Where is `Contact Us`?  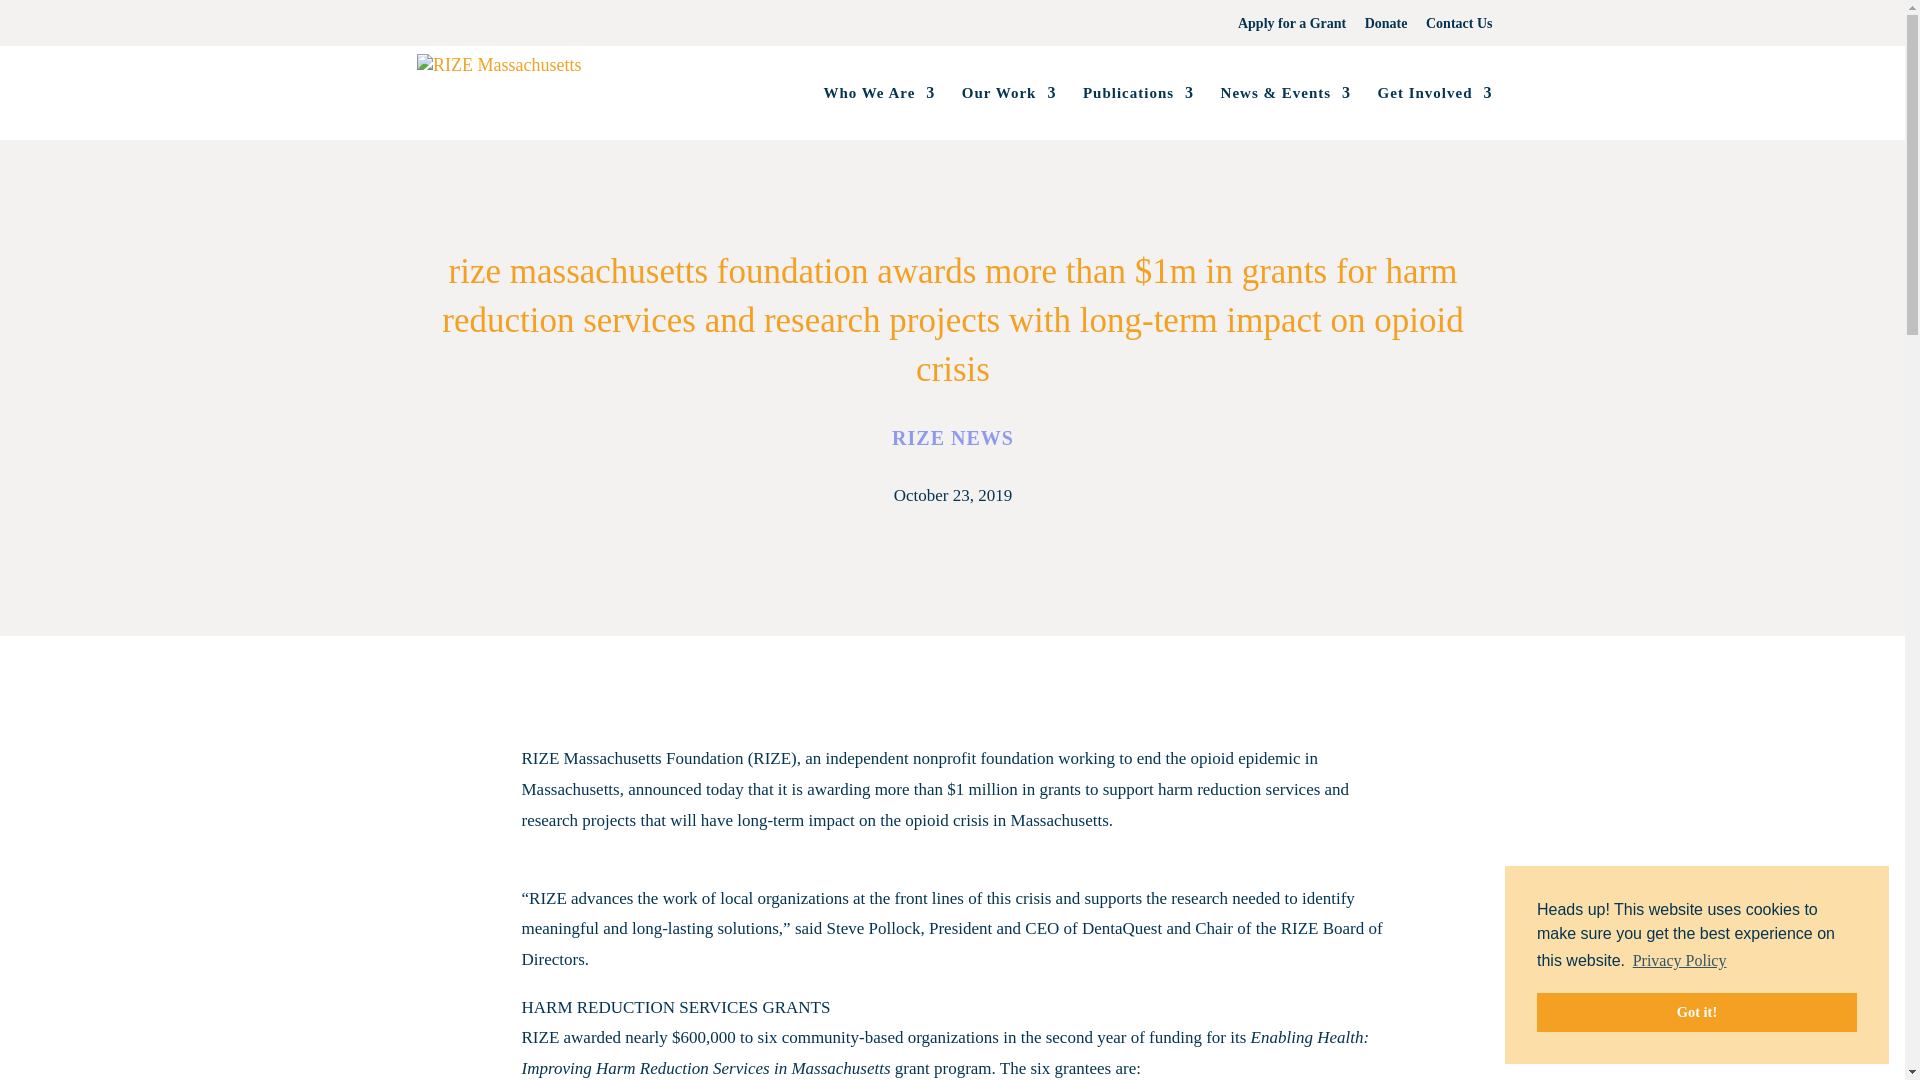
Contact Us is located at coordinates (1460, 28).